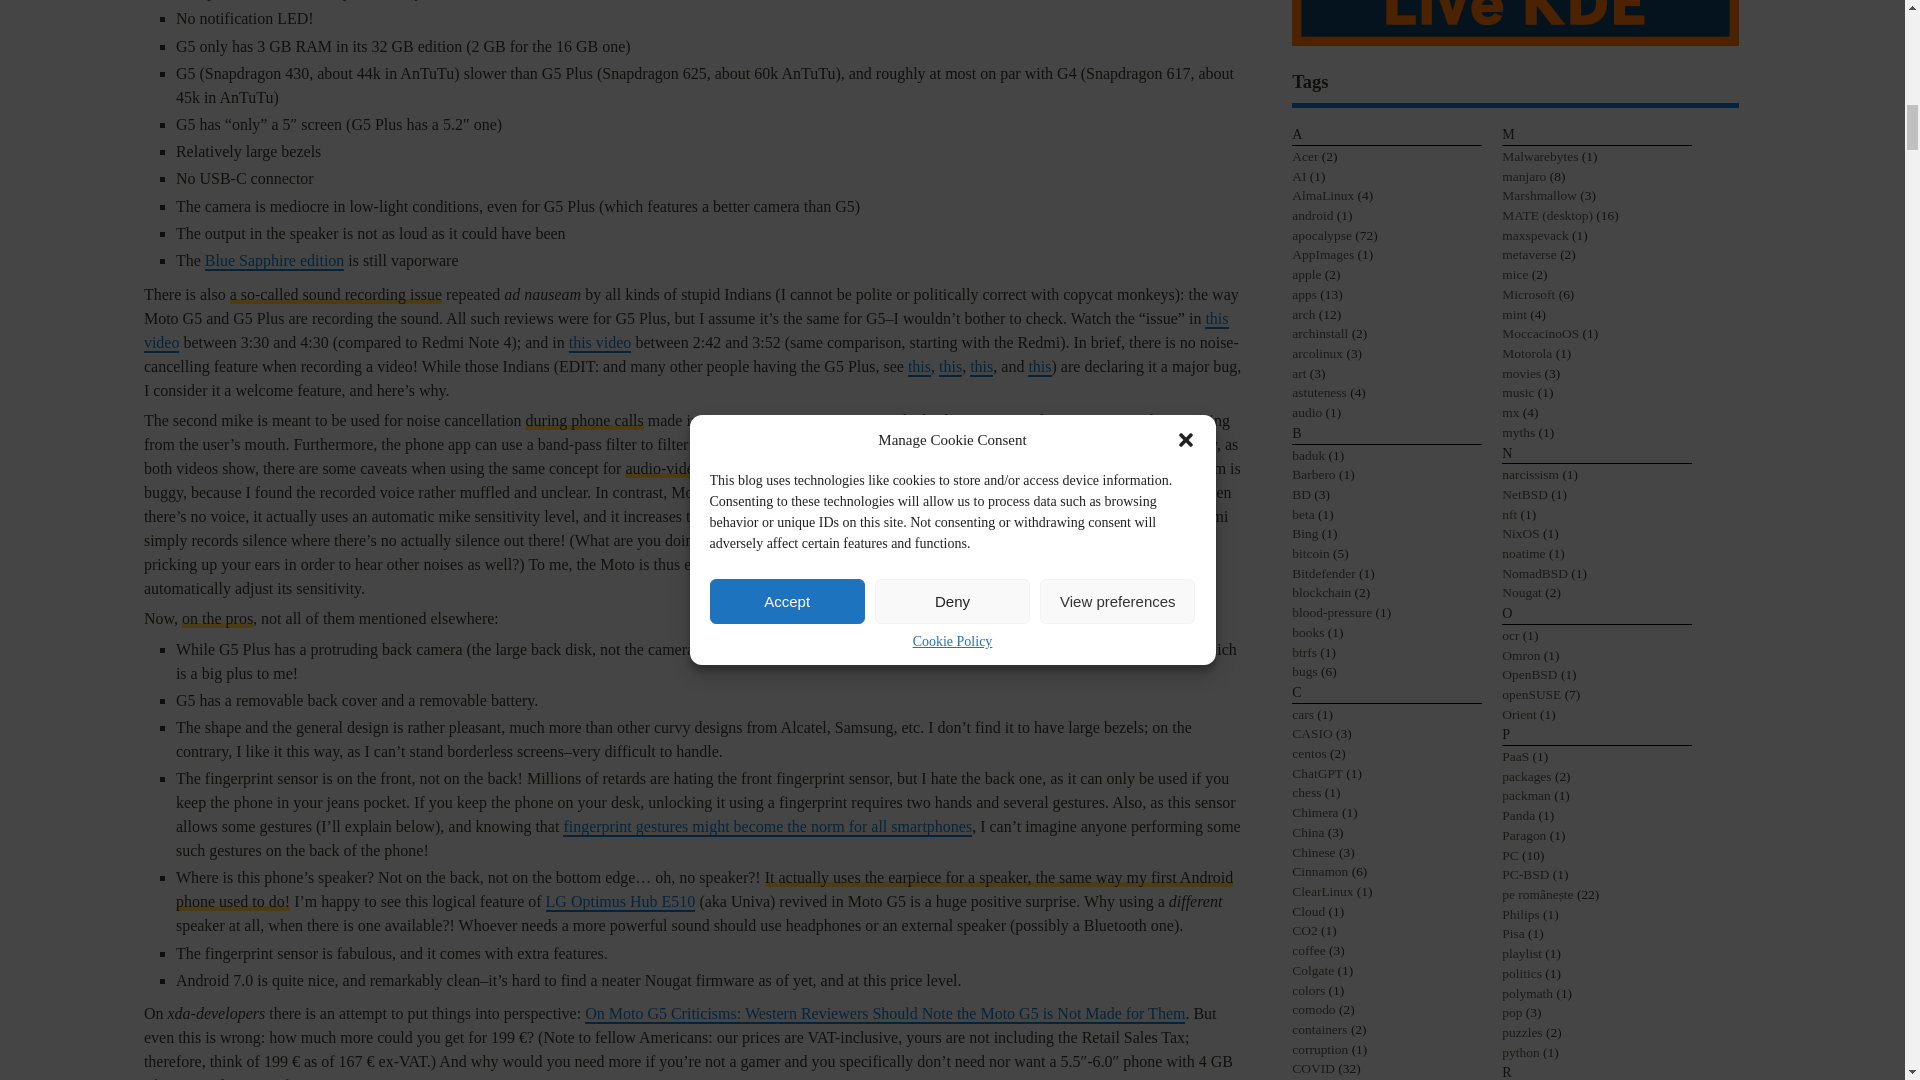  Describe the element at coordinates (1306, 156) in the screenshot. I see `Acer` at that location.